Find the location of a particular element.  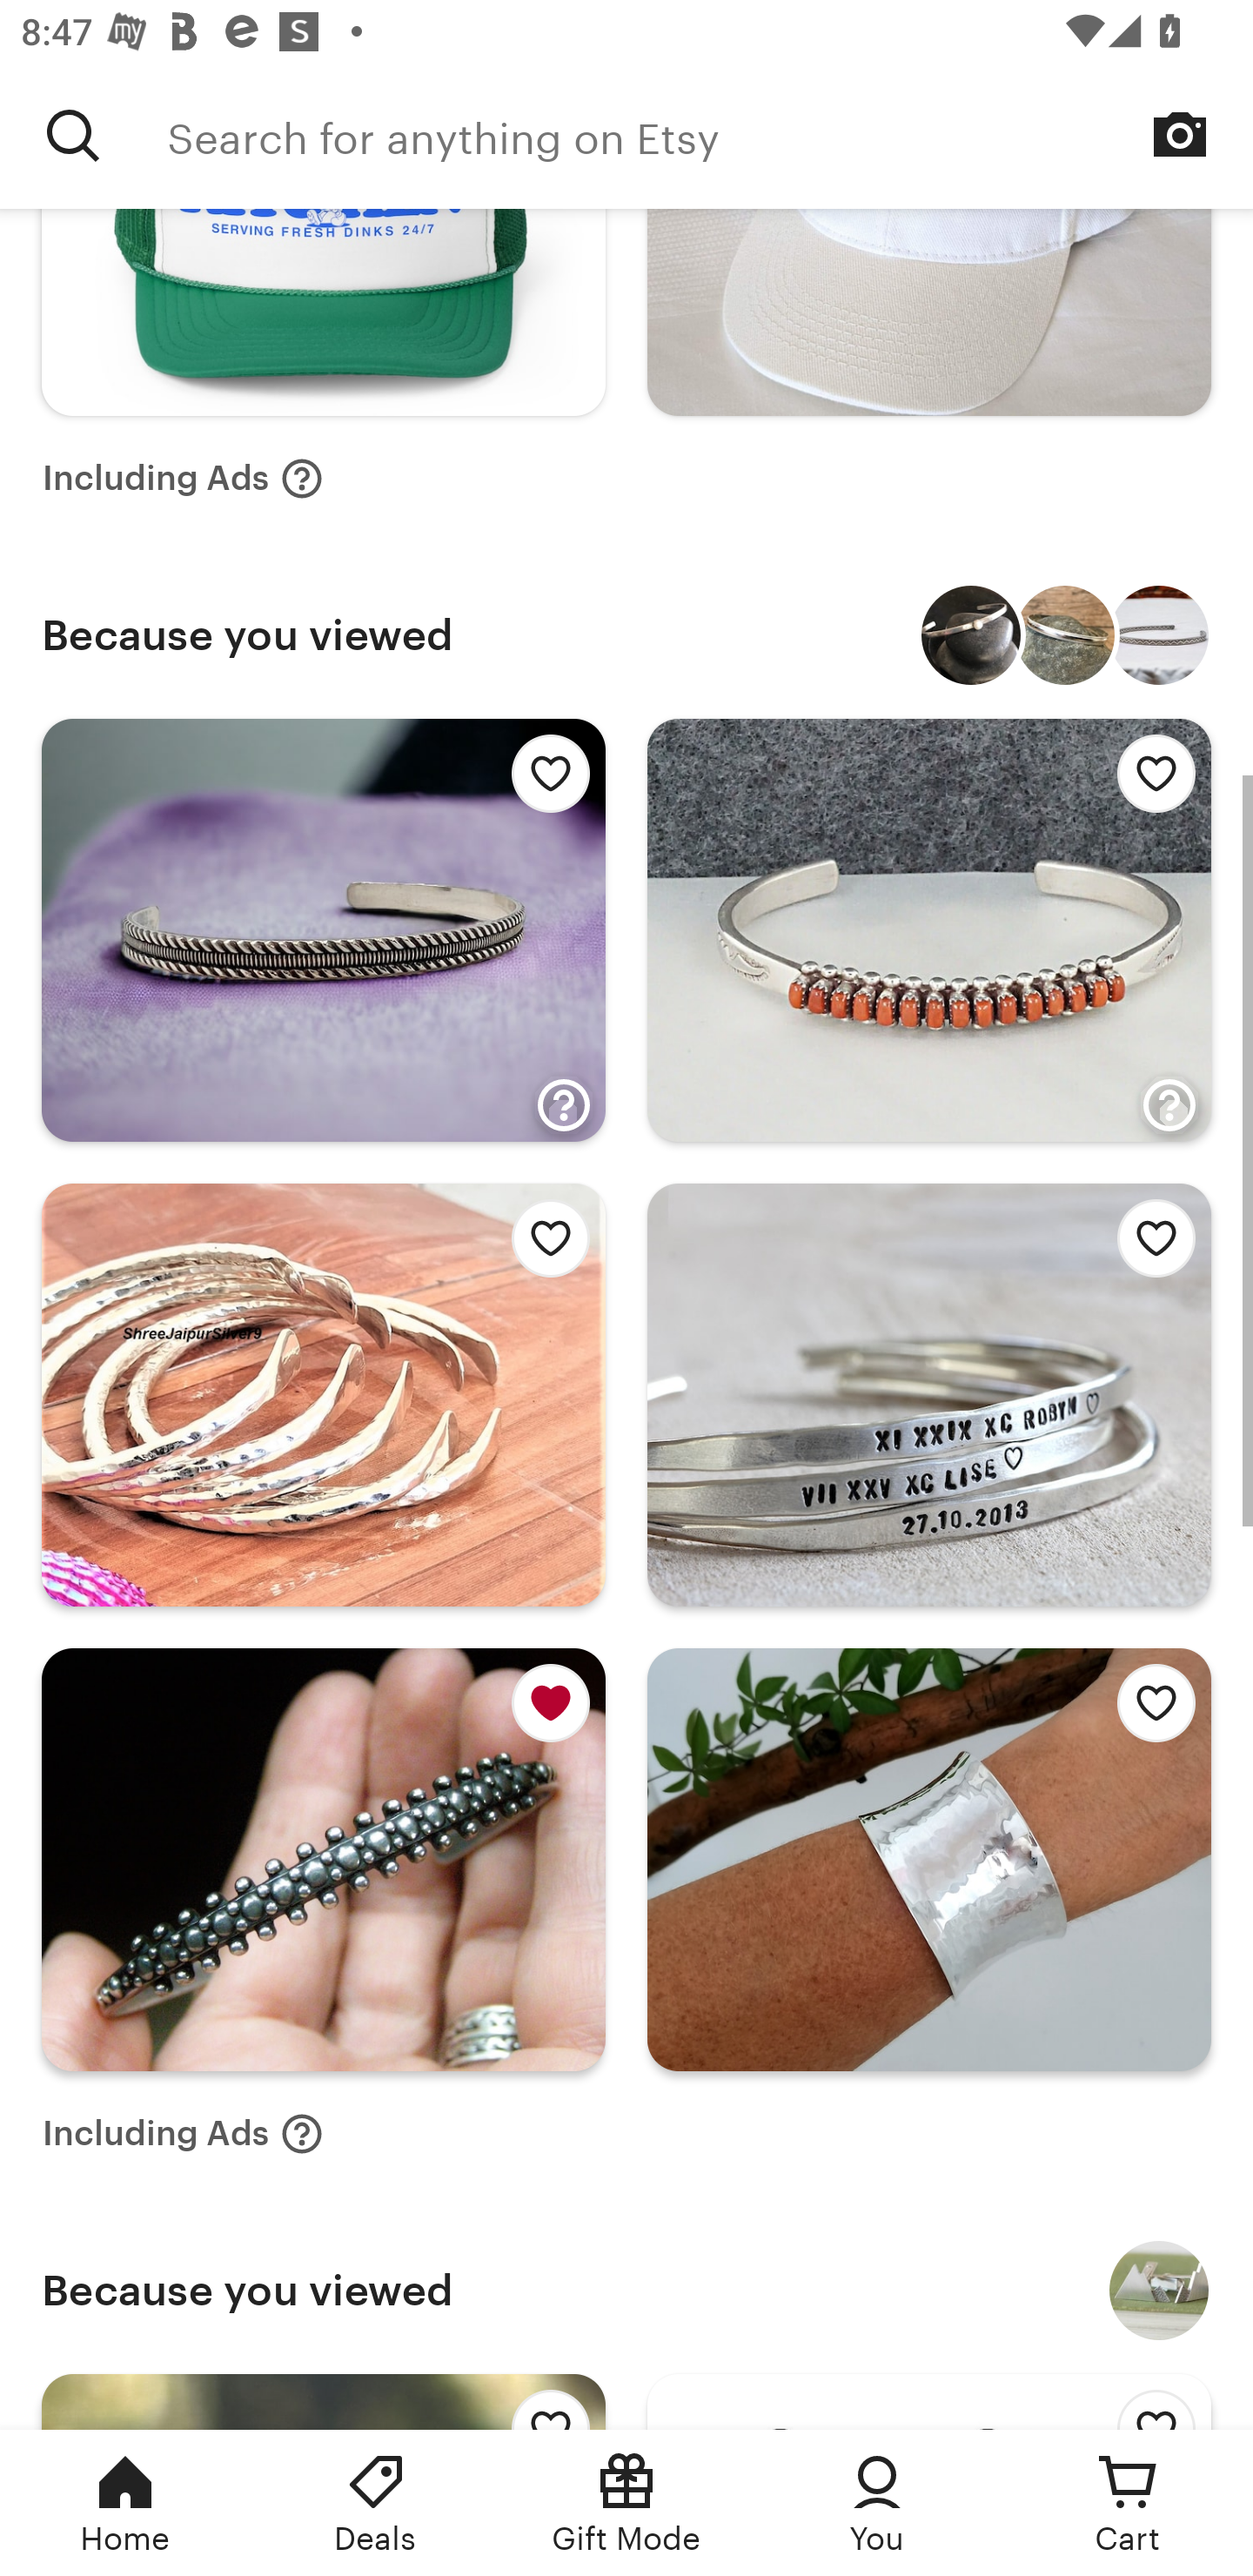

You is located at coordinates (877, 2503).